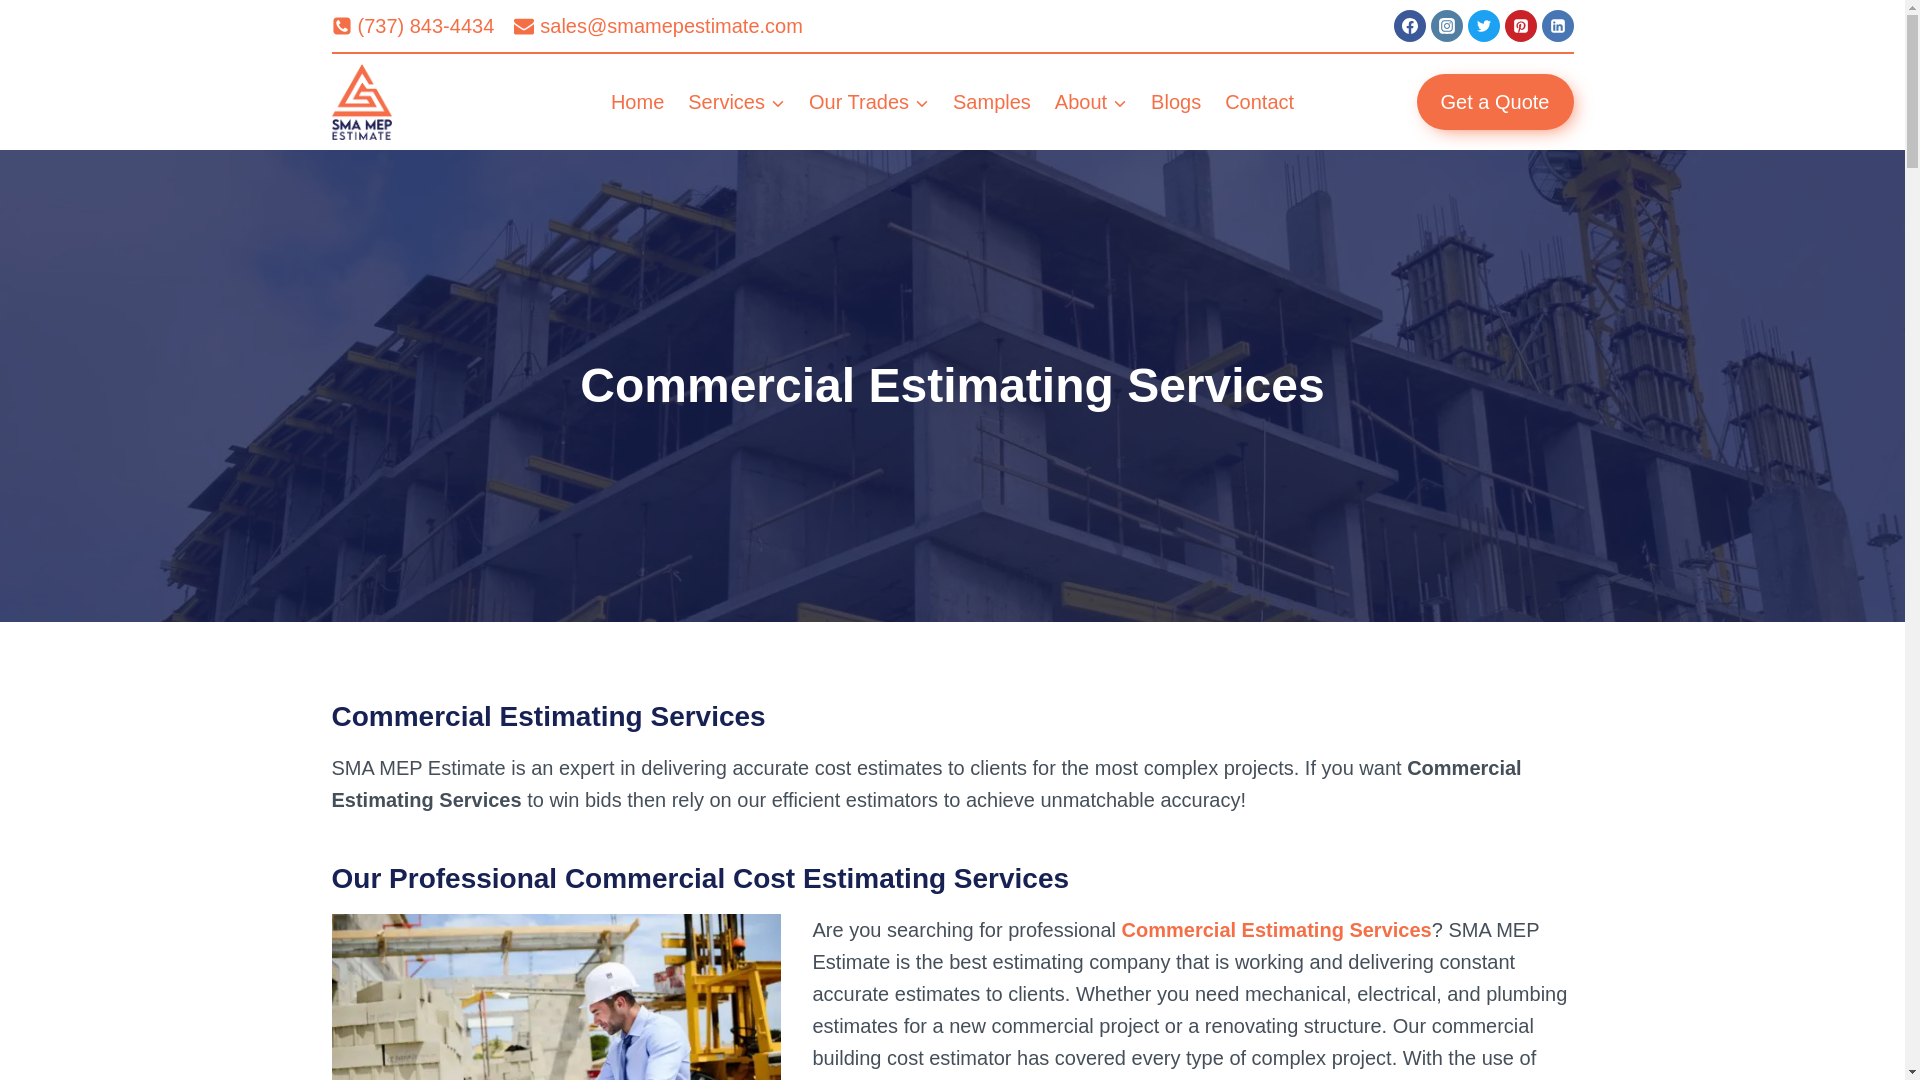  I want to click on Services, so click(736, 102).